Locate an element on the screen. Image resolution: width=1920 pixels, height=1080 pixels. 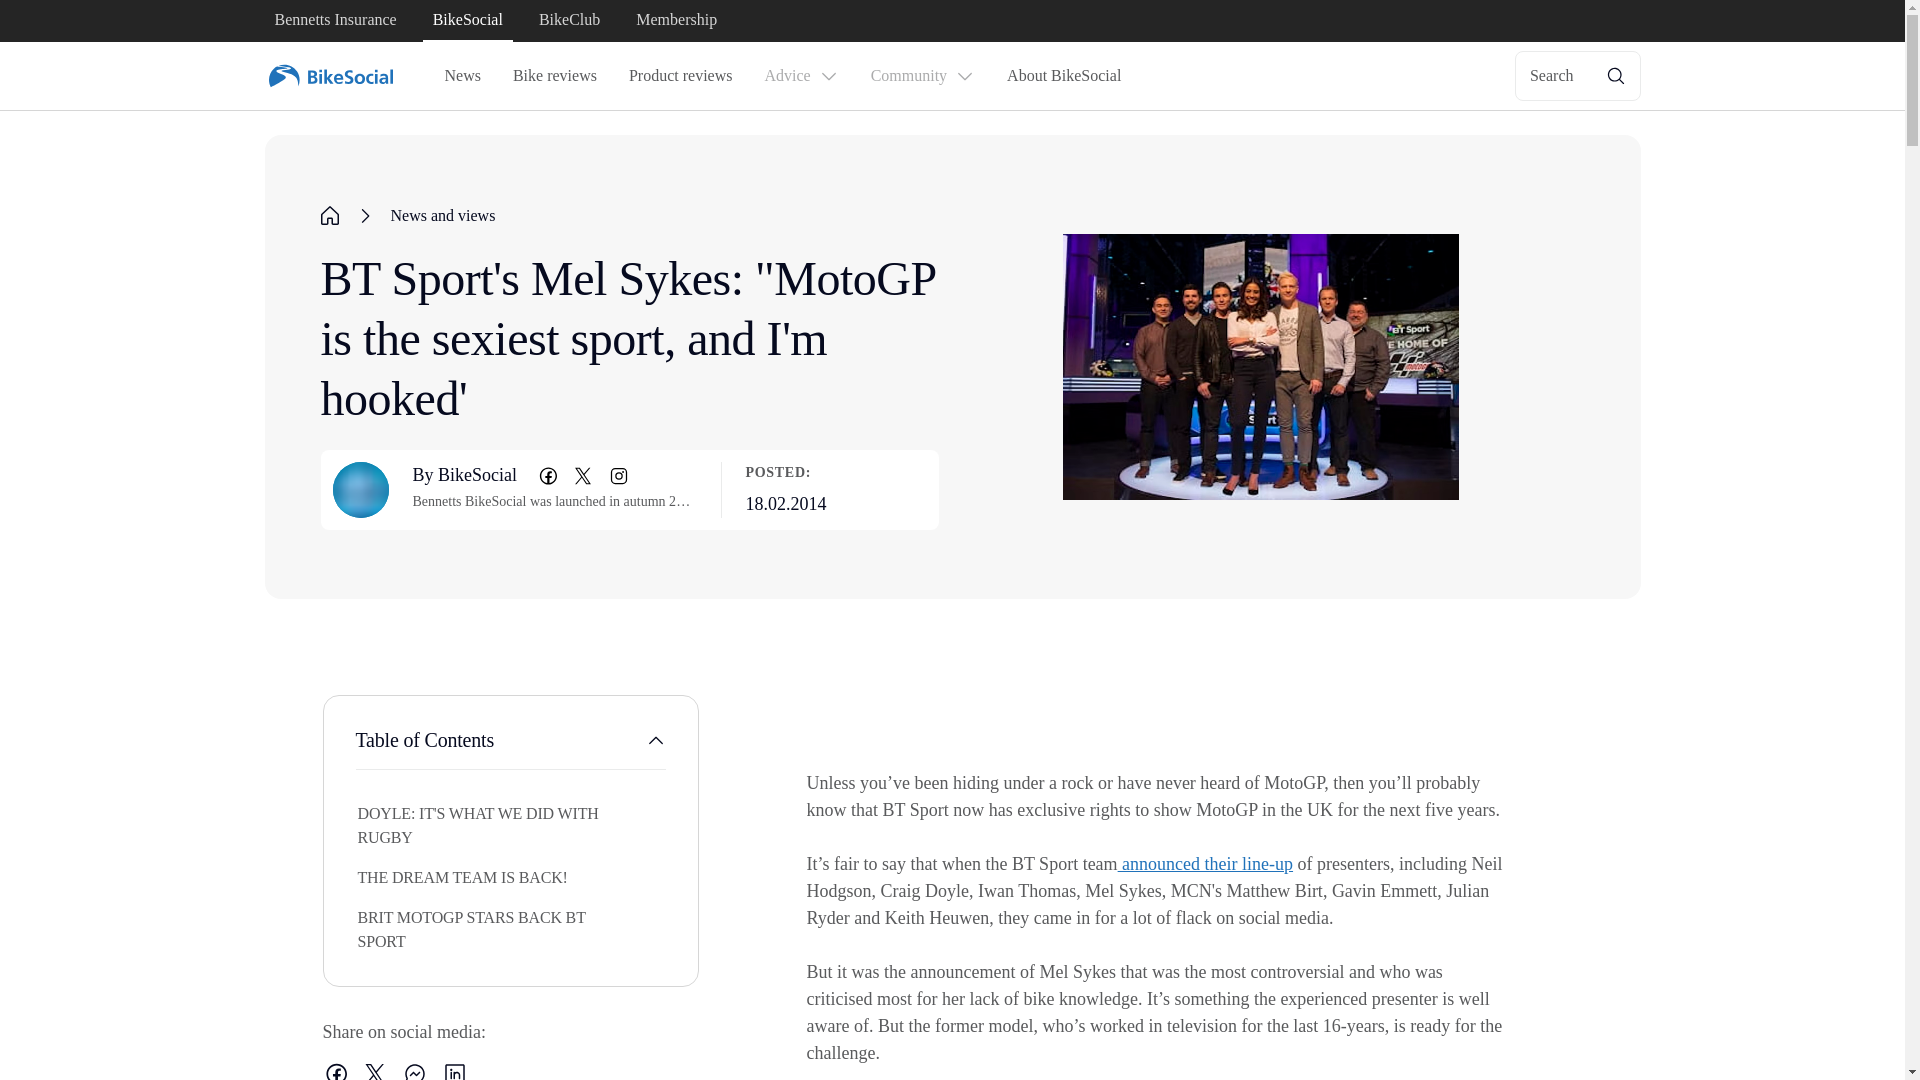
THE DREAM TEAM IS BACK! is located at coordinates (468, 878).